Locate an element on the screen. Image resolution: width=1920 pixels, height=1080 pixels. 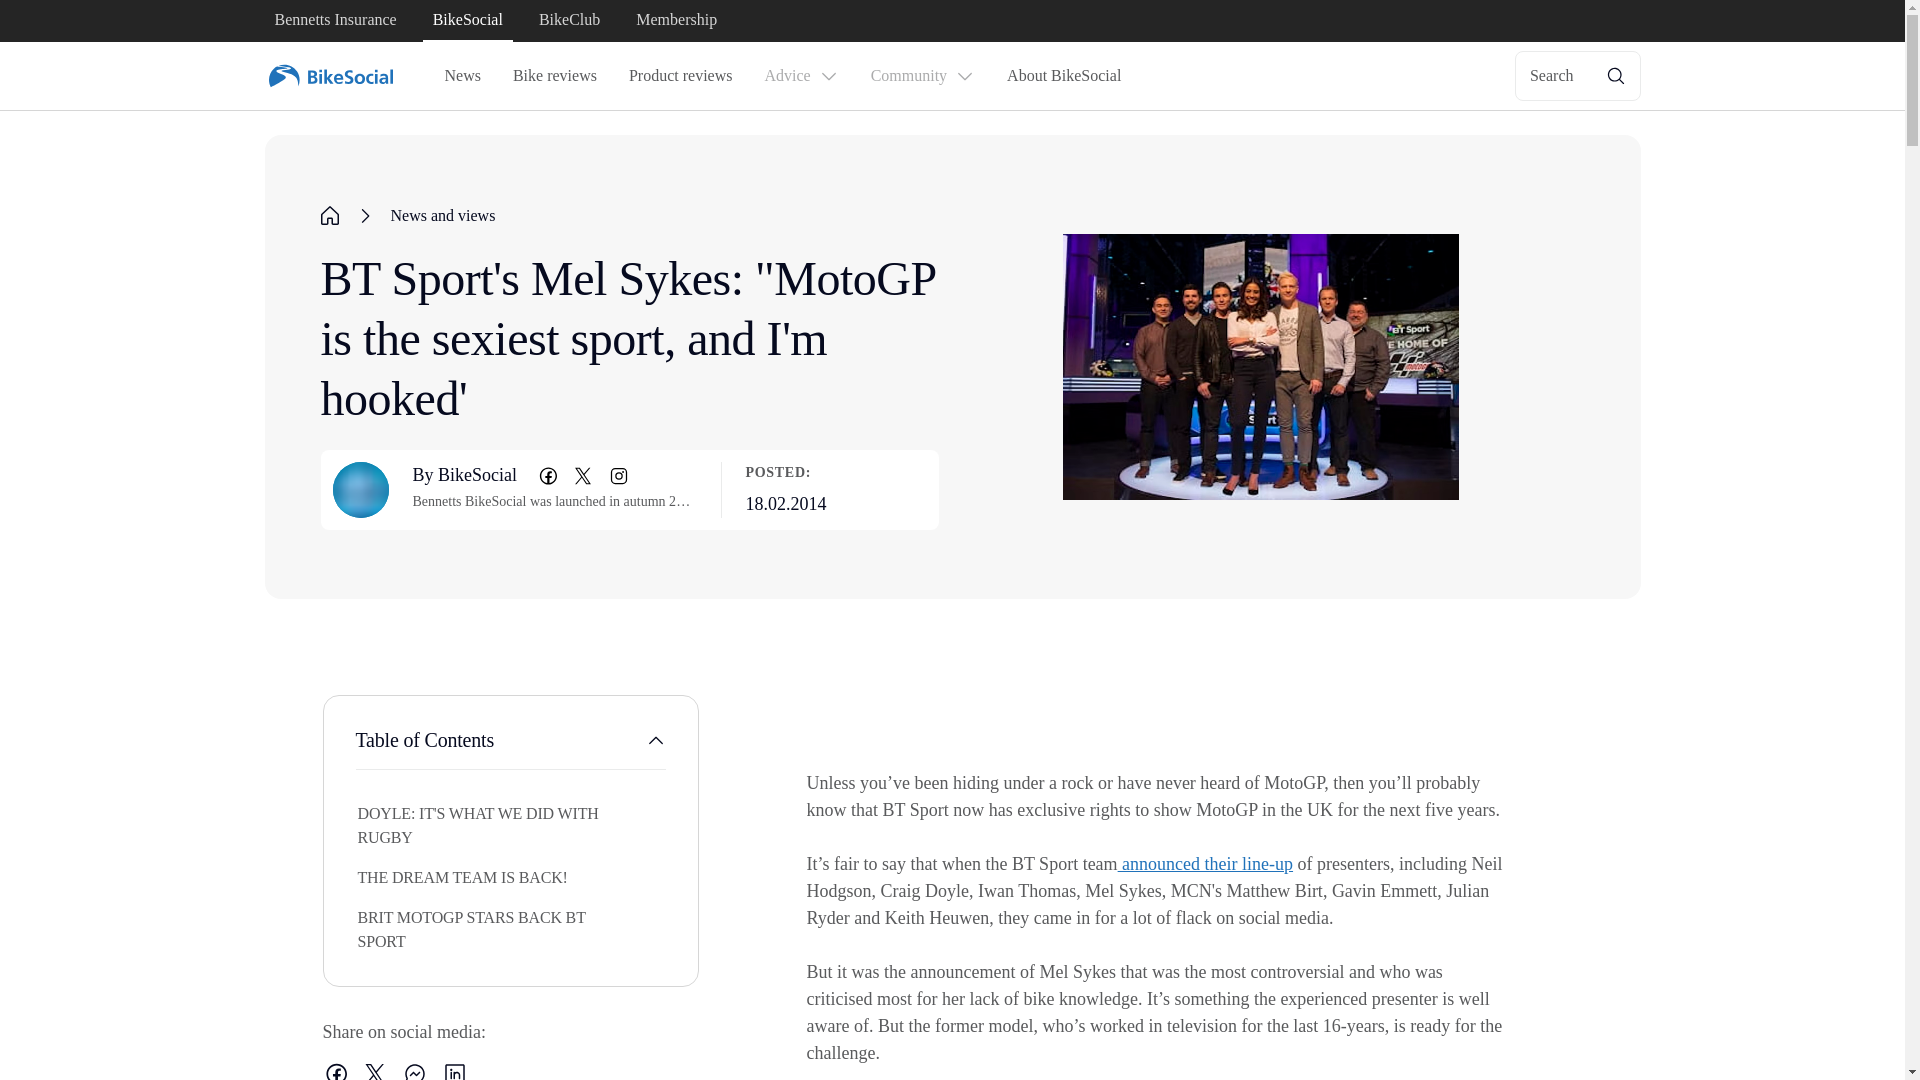
THE DREAM TEAM IS BACK! is located at coordinates (468, 878).